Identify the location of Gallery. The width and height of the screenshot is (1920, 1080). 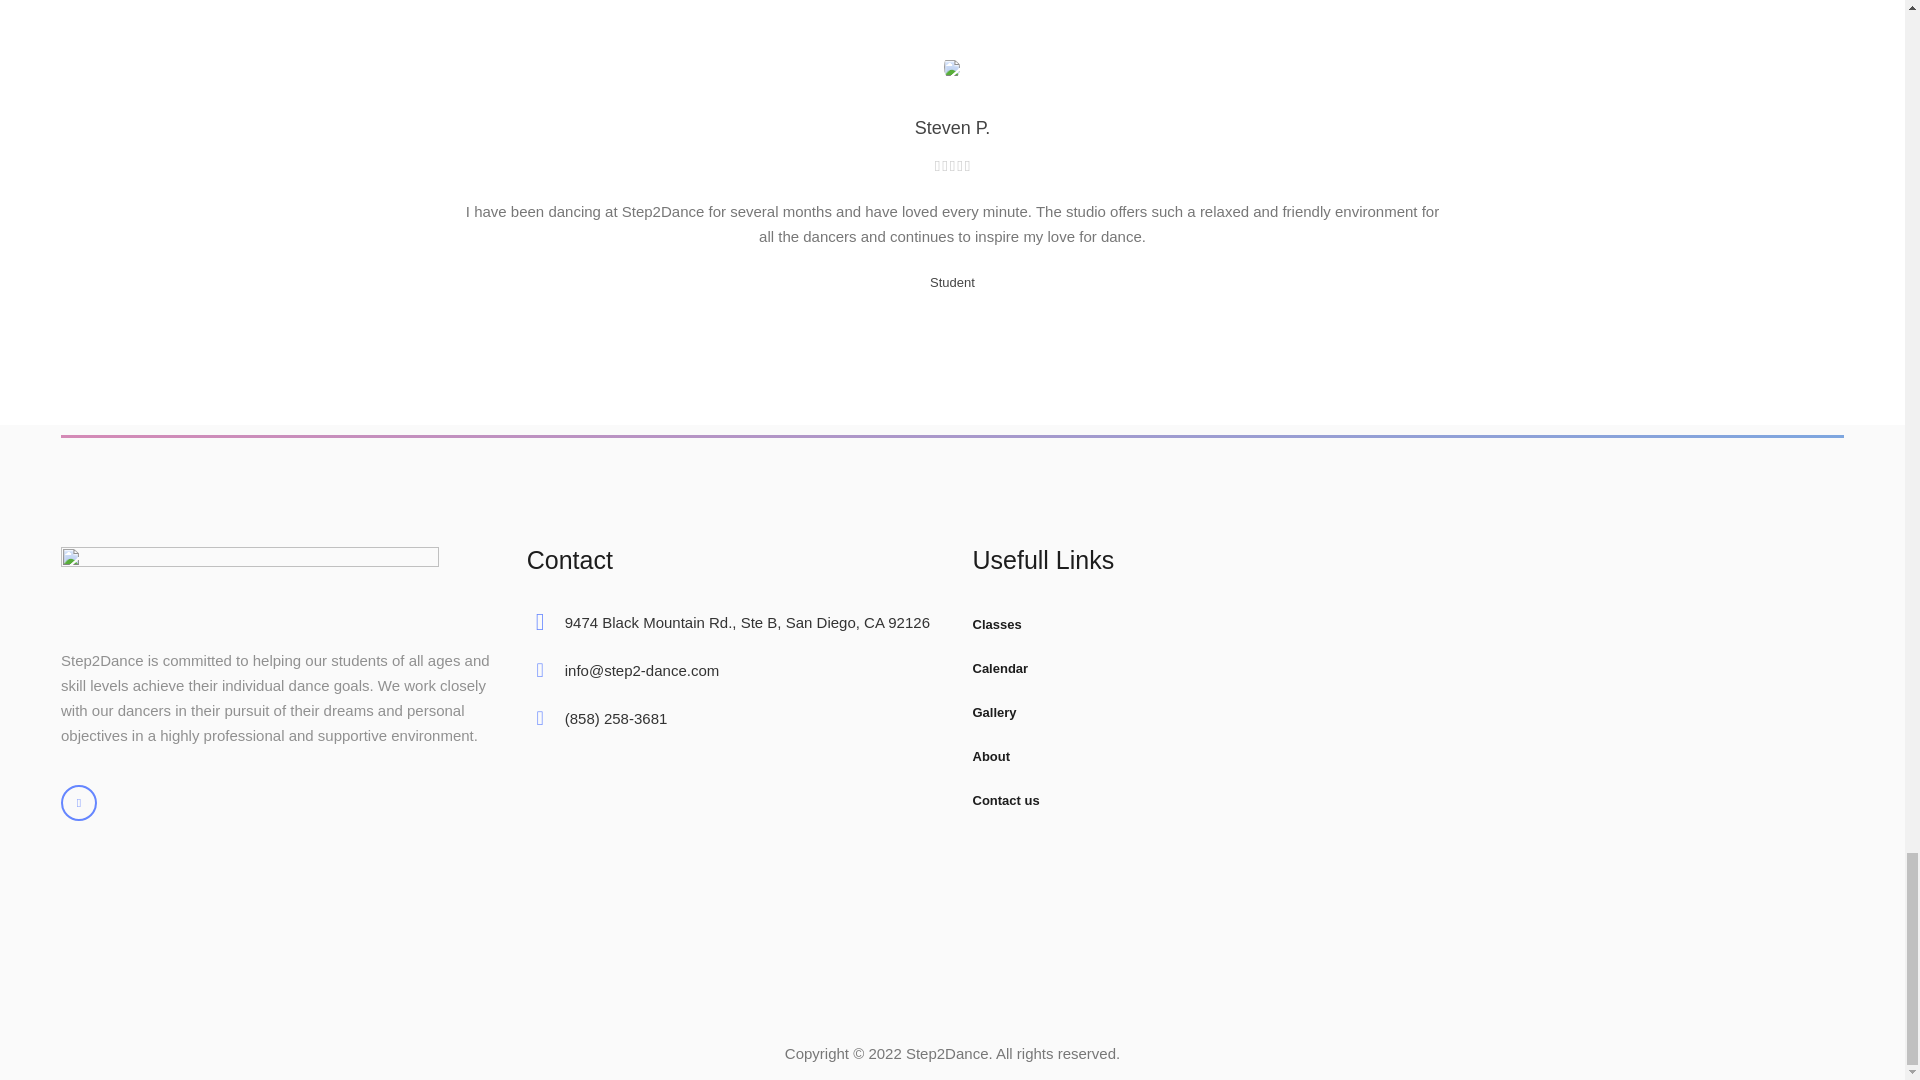
(1182, 712).